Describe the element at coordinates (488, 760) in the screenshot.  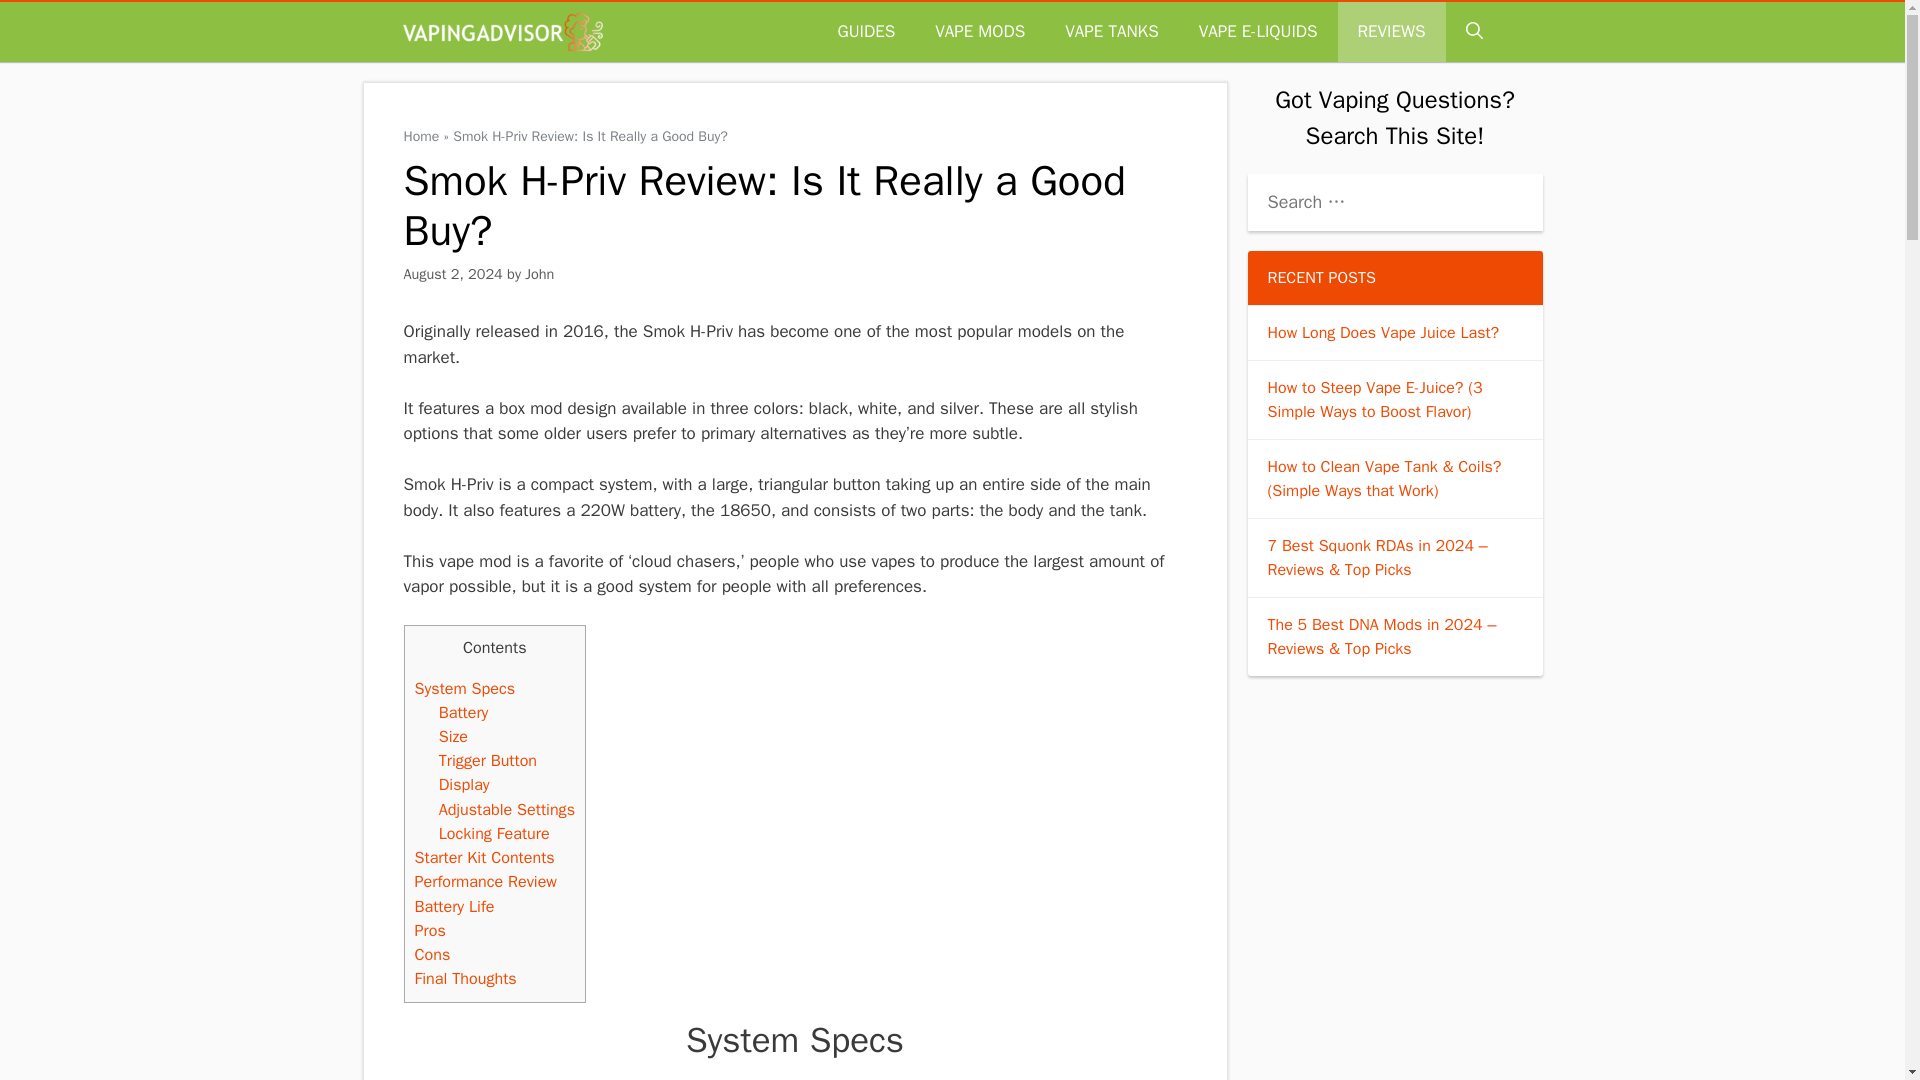
I see `Trigger Button` at that location.